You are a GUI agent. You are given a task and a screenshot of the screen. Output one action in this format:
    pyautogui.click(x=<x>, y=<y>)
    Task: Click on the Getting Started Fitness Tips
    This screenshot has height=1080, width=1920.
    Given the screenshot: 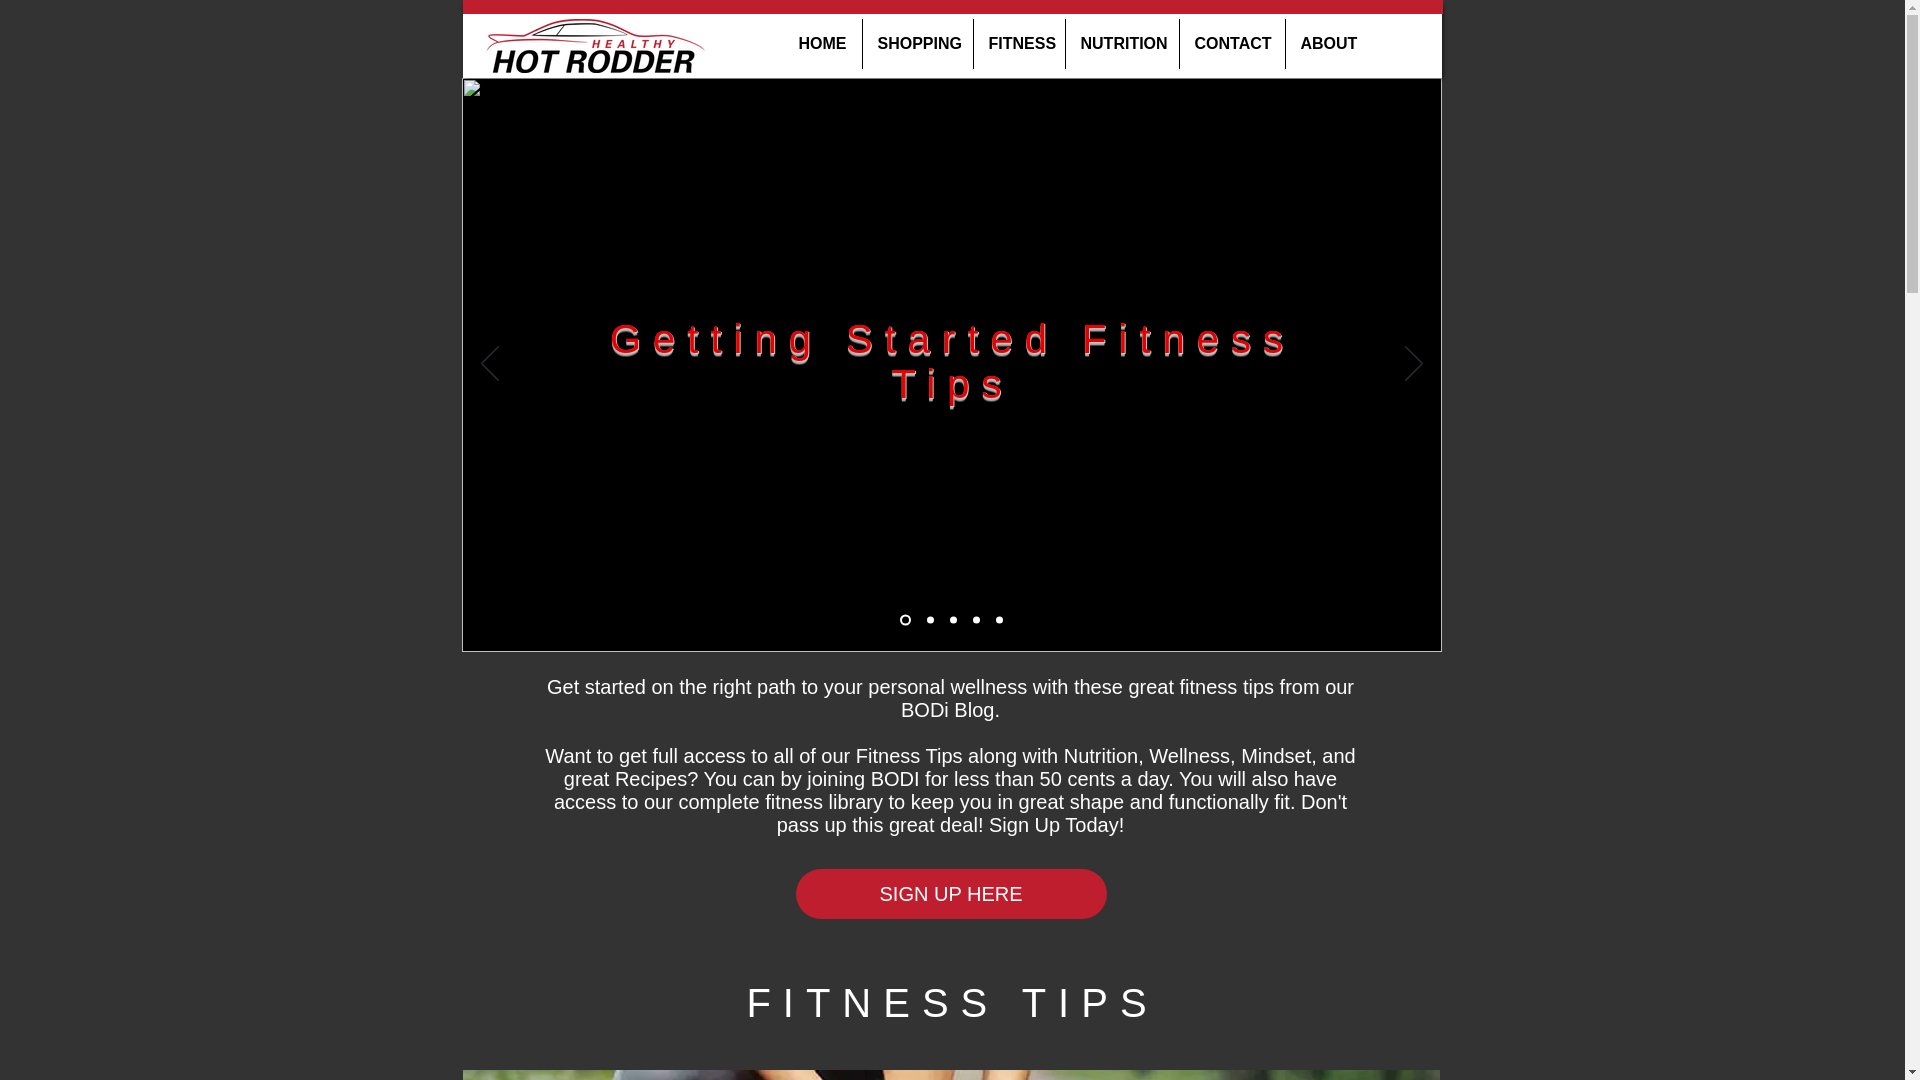 What is the action you would take?
    pyautogui.click(x=952, y=362)
    